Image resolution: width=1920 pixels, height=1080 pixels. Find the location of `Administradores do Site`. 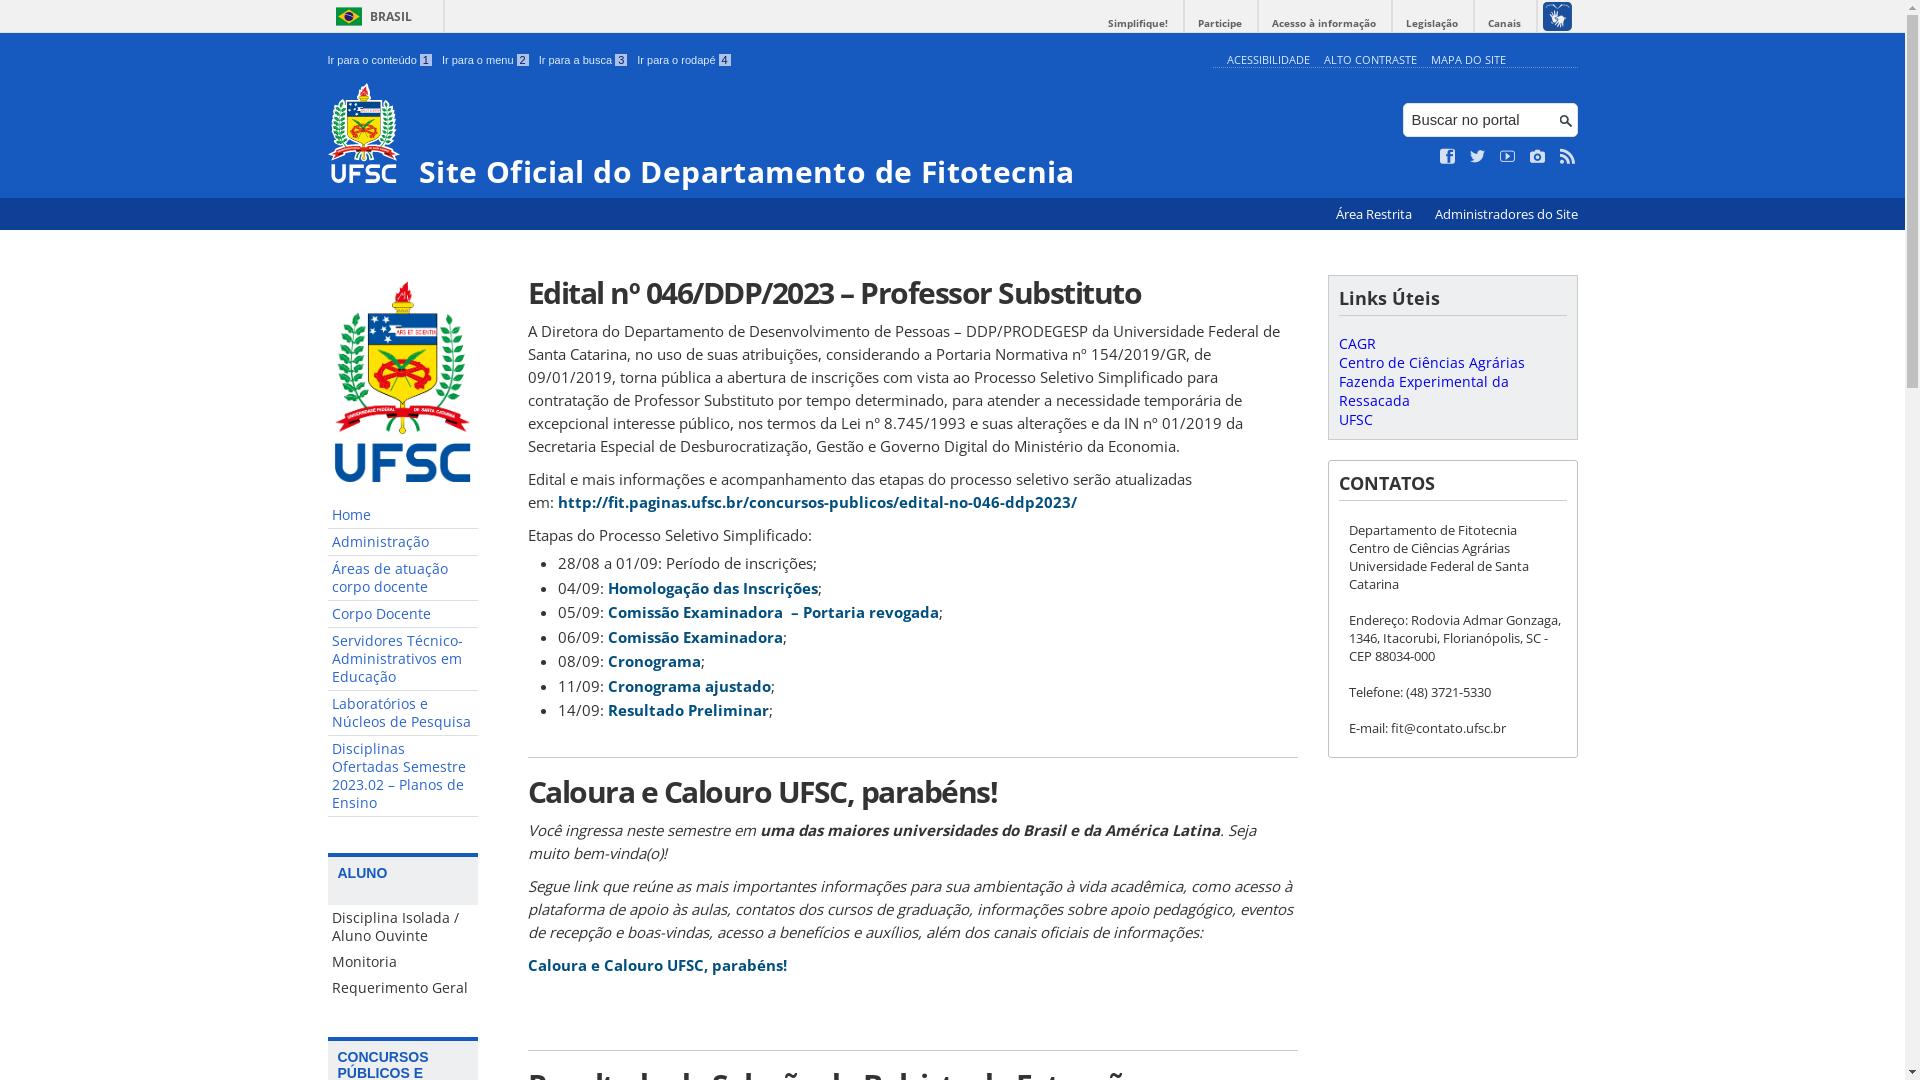

Administradores do Site is located at coordinates (1506, 214).